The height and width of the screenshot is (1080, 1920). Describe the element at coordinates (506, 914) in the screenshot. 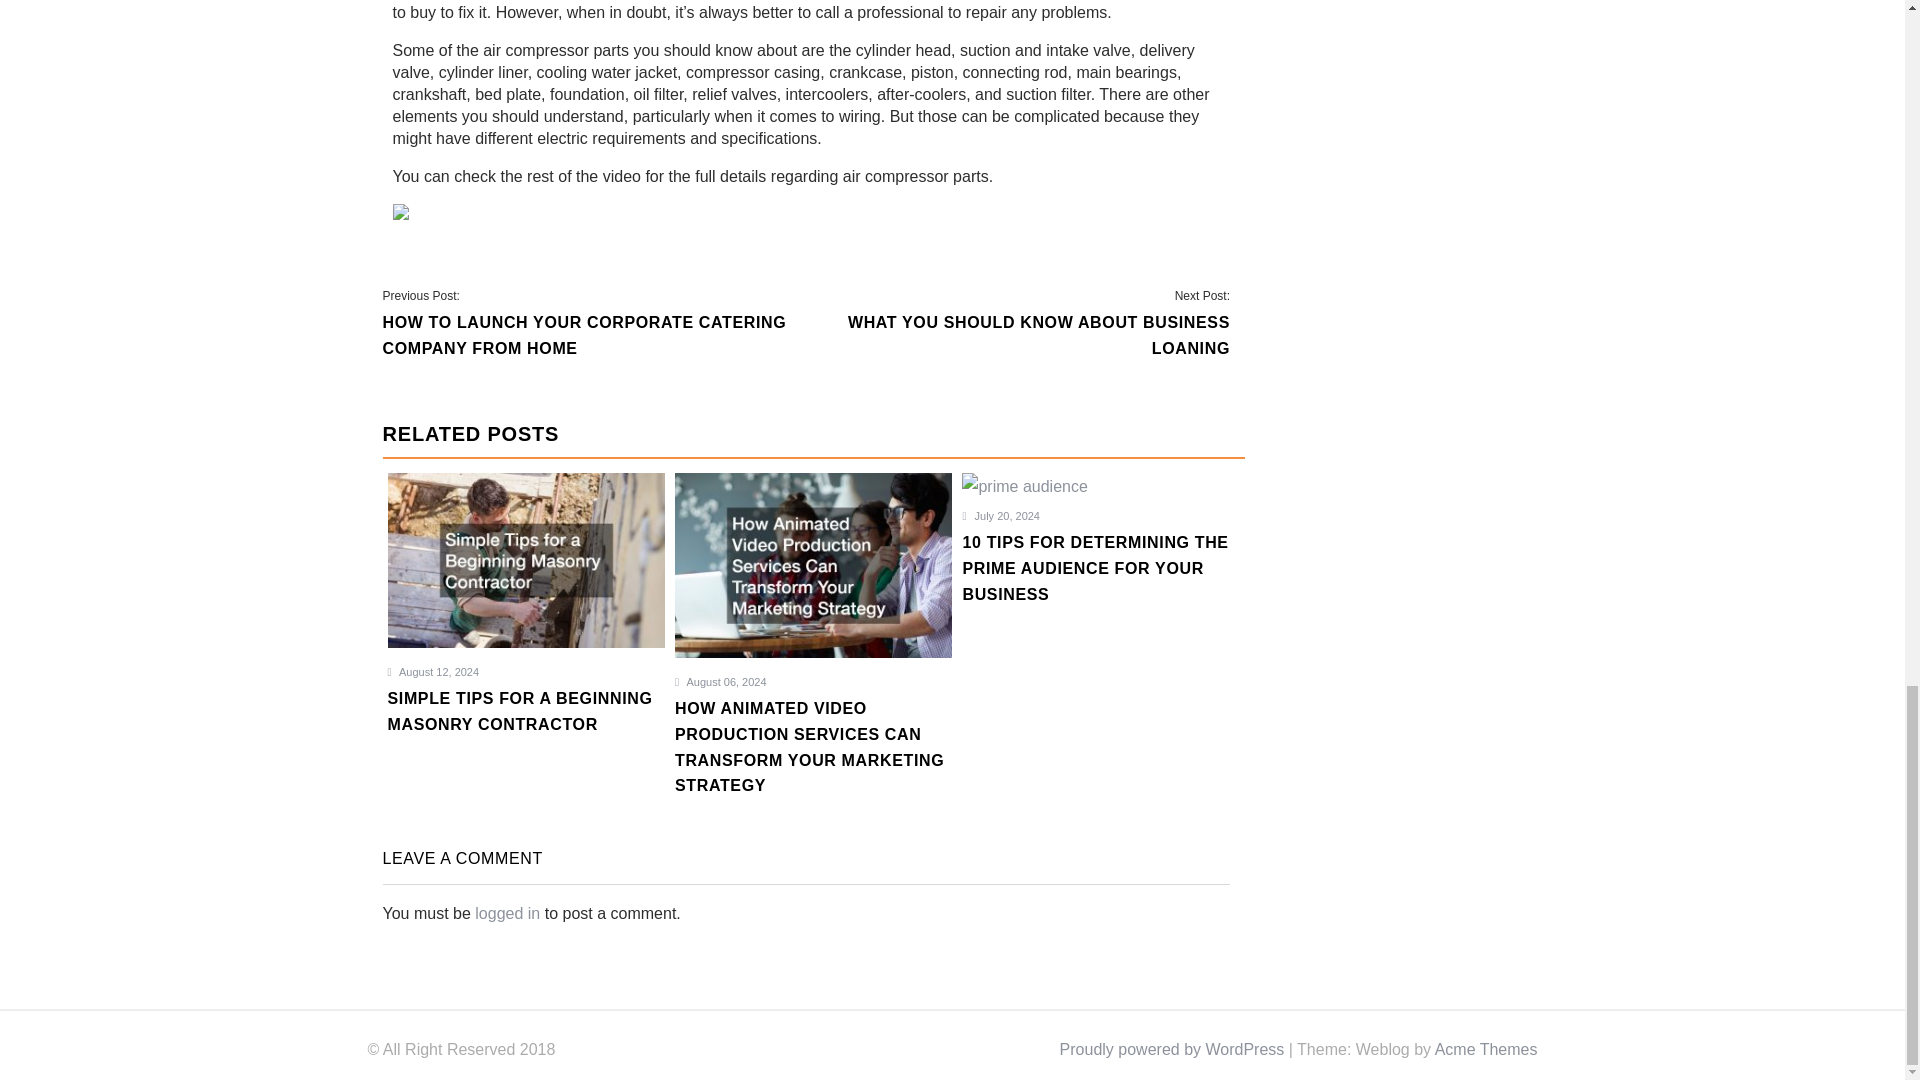

I see `logged in` at that location.